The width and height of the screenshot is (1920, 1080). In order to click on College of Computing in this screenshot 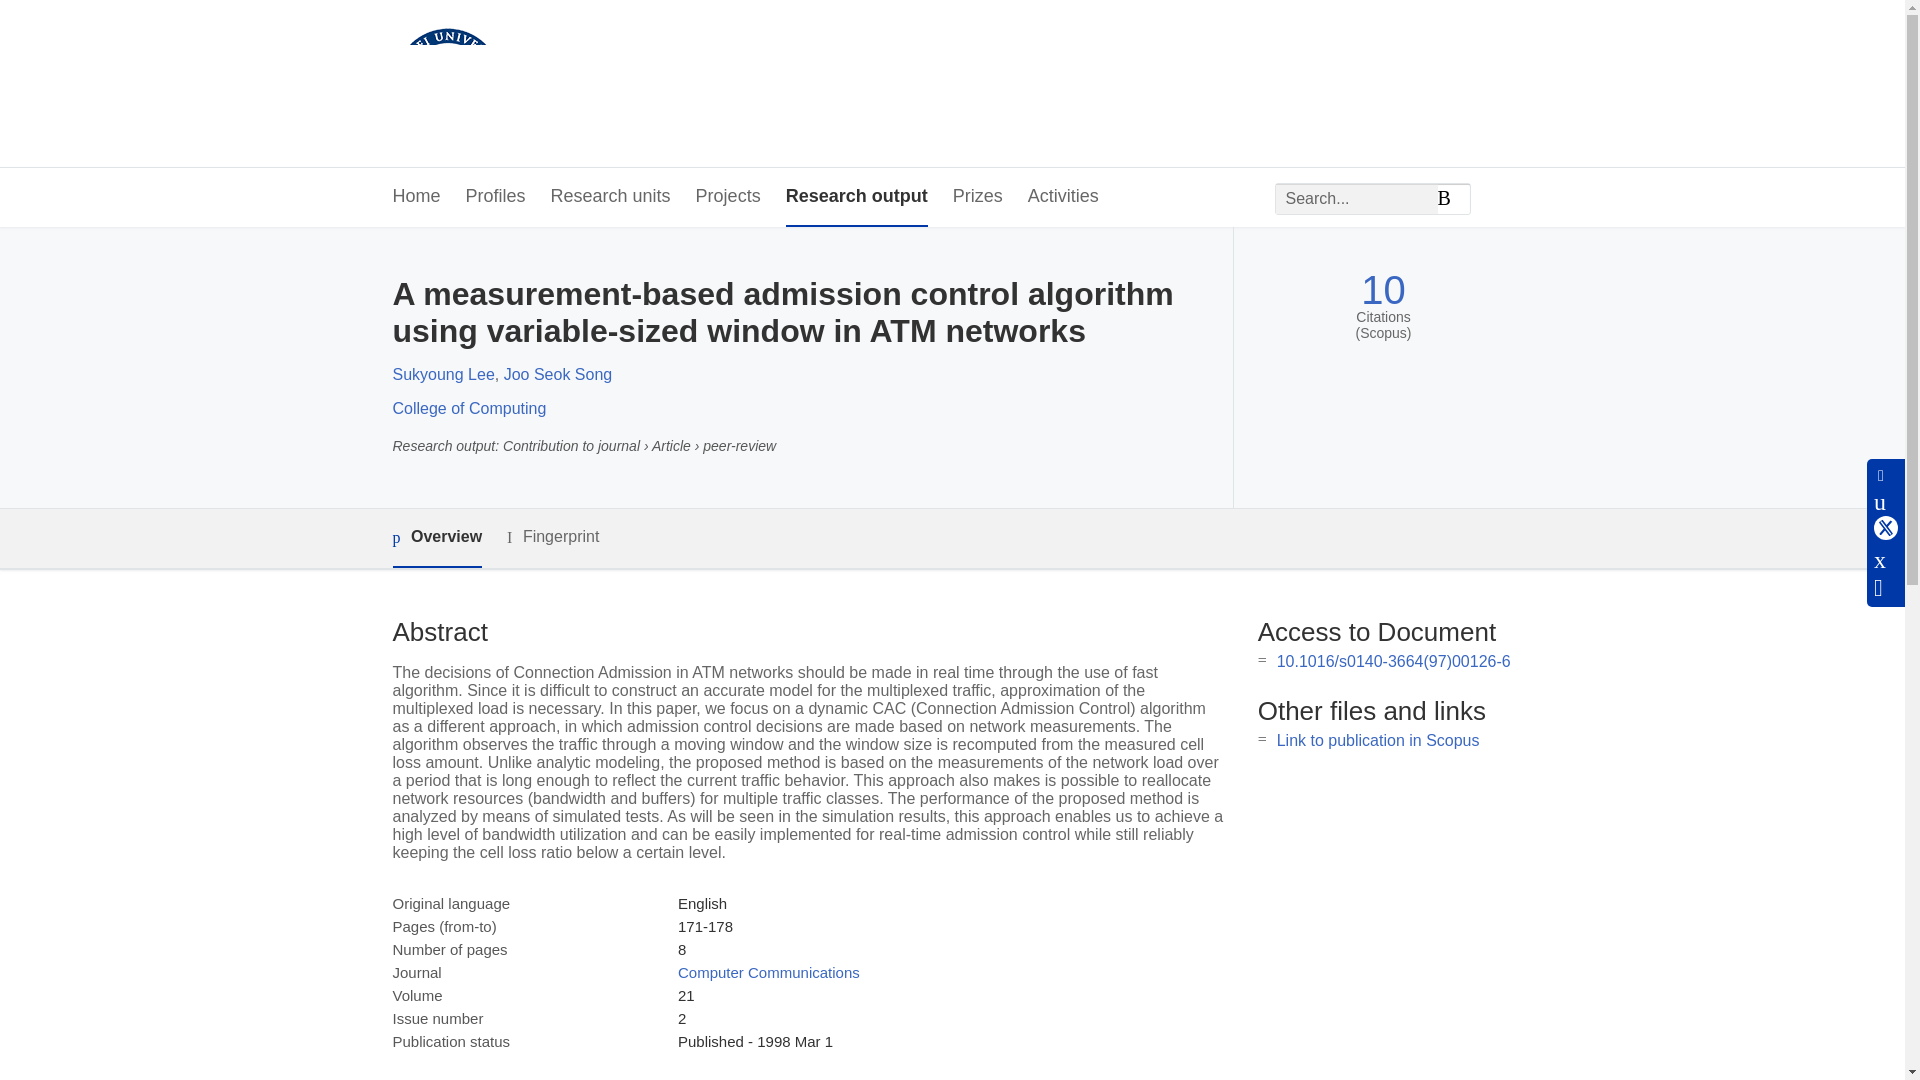, I will do `click(468, 408)`.